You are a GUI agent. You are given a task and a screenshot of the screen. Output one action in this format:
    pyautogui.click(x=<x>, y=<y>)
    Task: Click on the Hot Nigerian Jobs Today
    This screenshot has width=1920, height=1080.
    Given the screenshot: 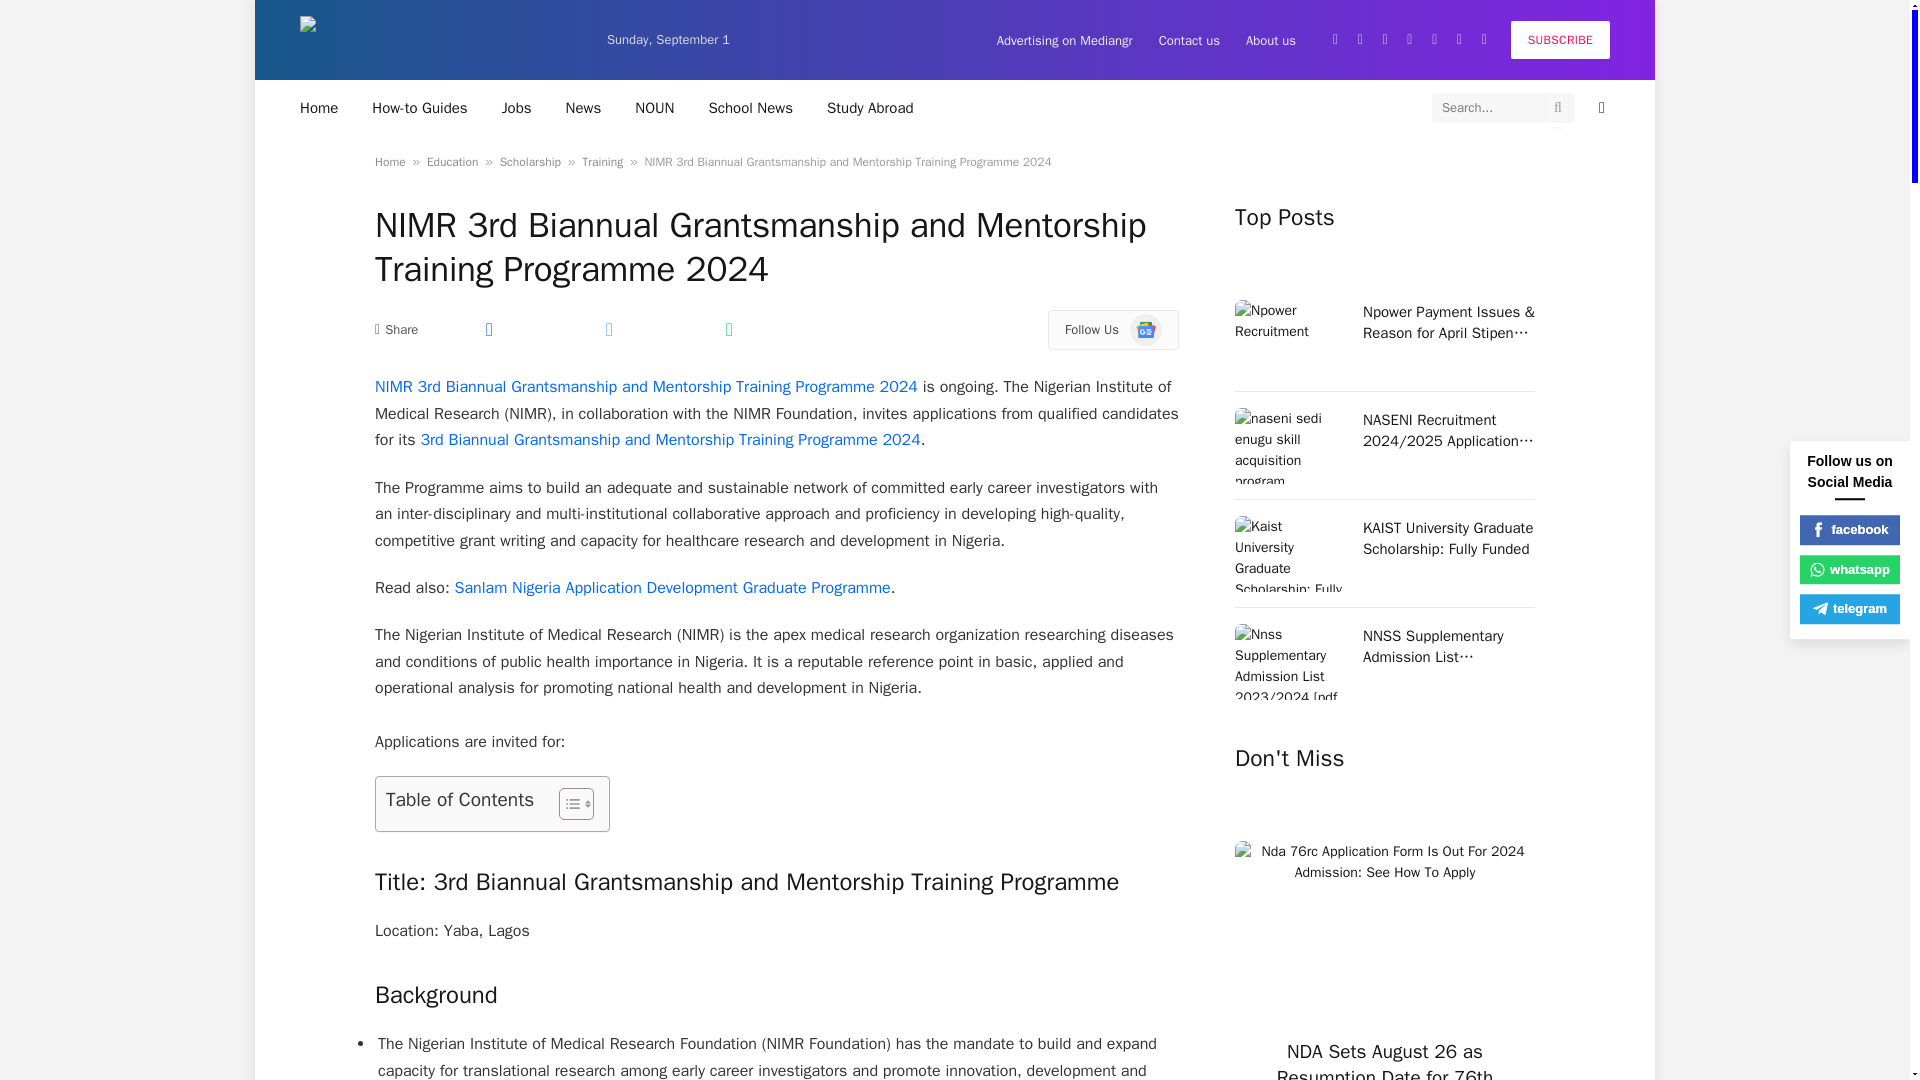 What is the action you would take?
    pyautogui.click(x=517, y=107)
    